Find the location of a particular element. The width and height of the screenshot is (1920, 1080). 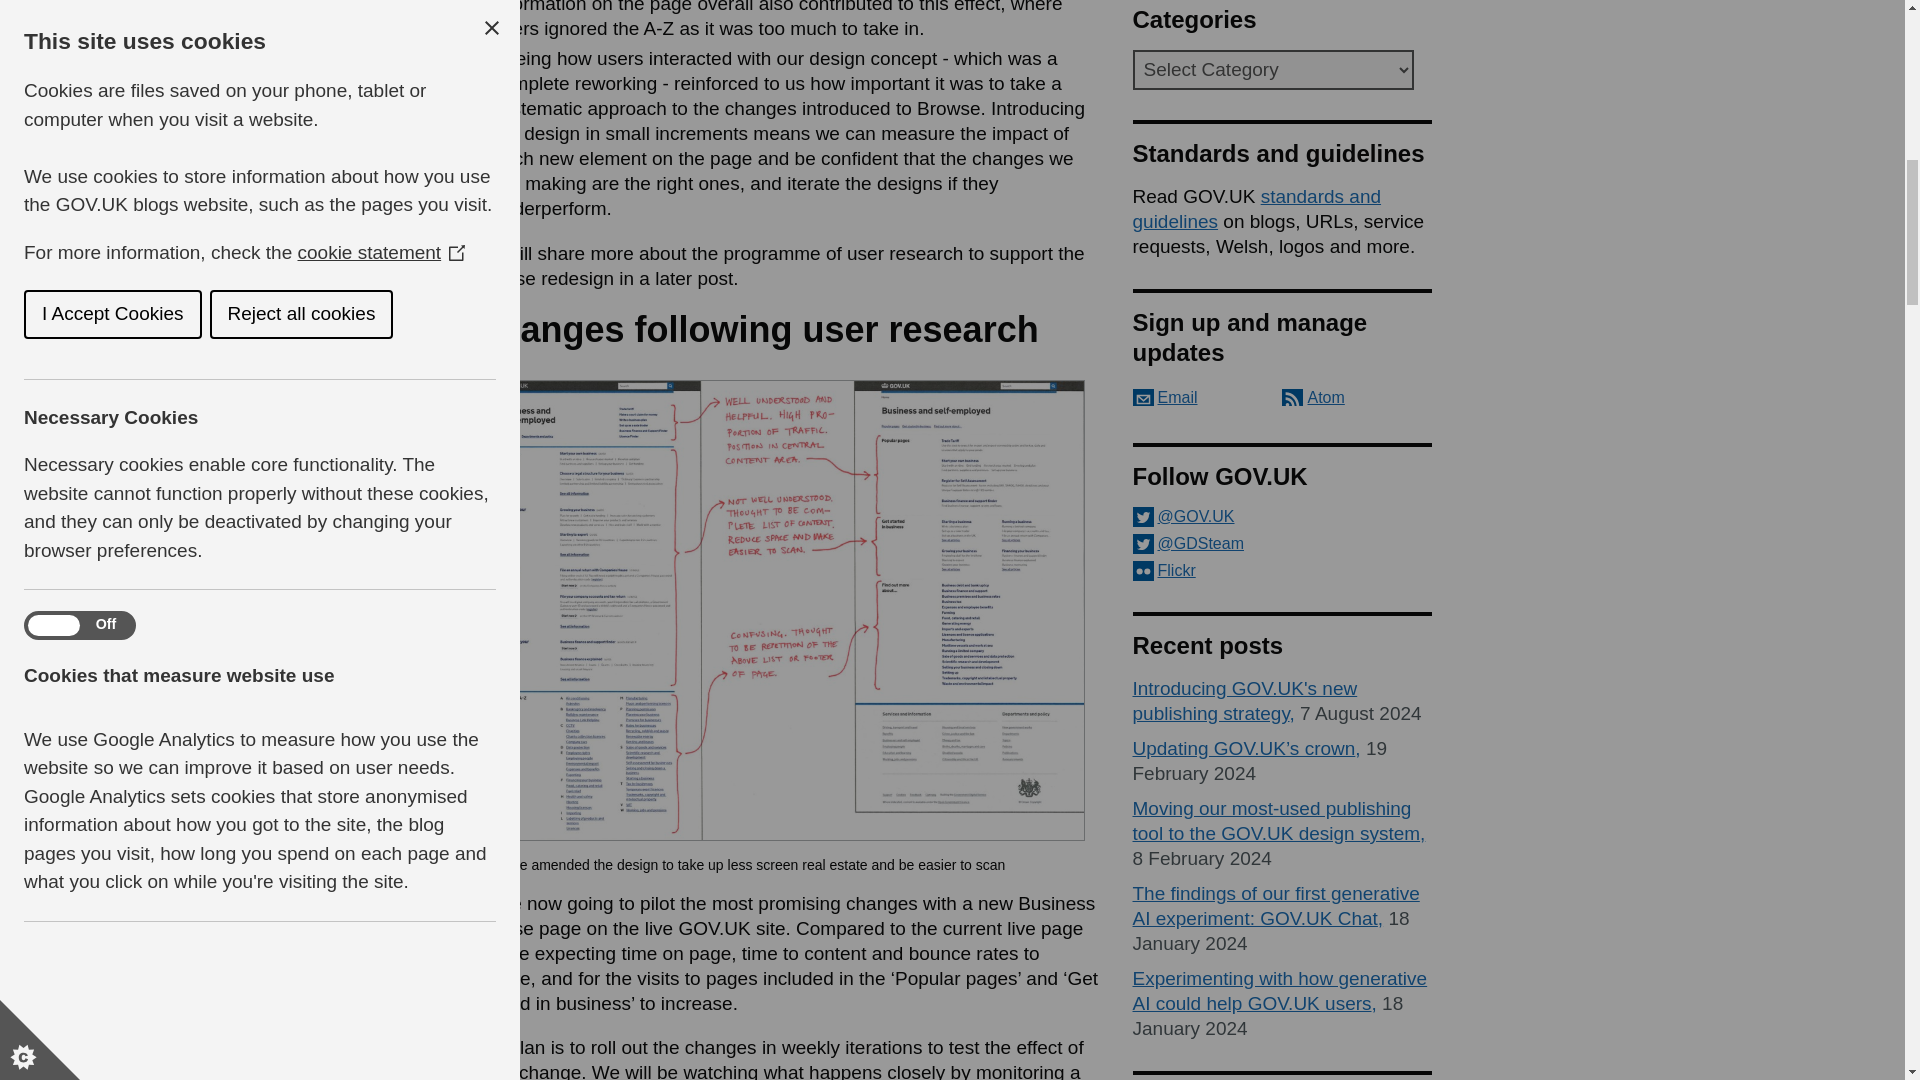

Atom is located at coordinates (1313, 397).